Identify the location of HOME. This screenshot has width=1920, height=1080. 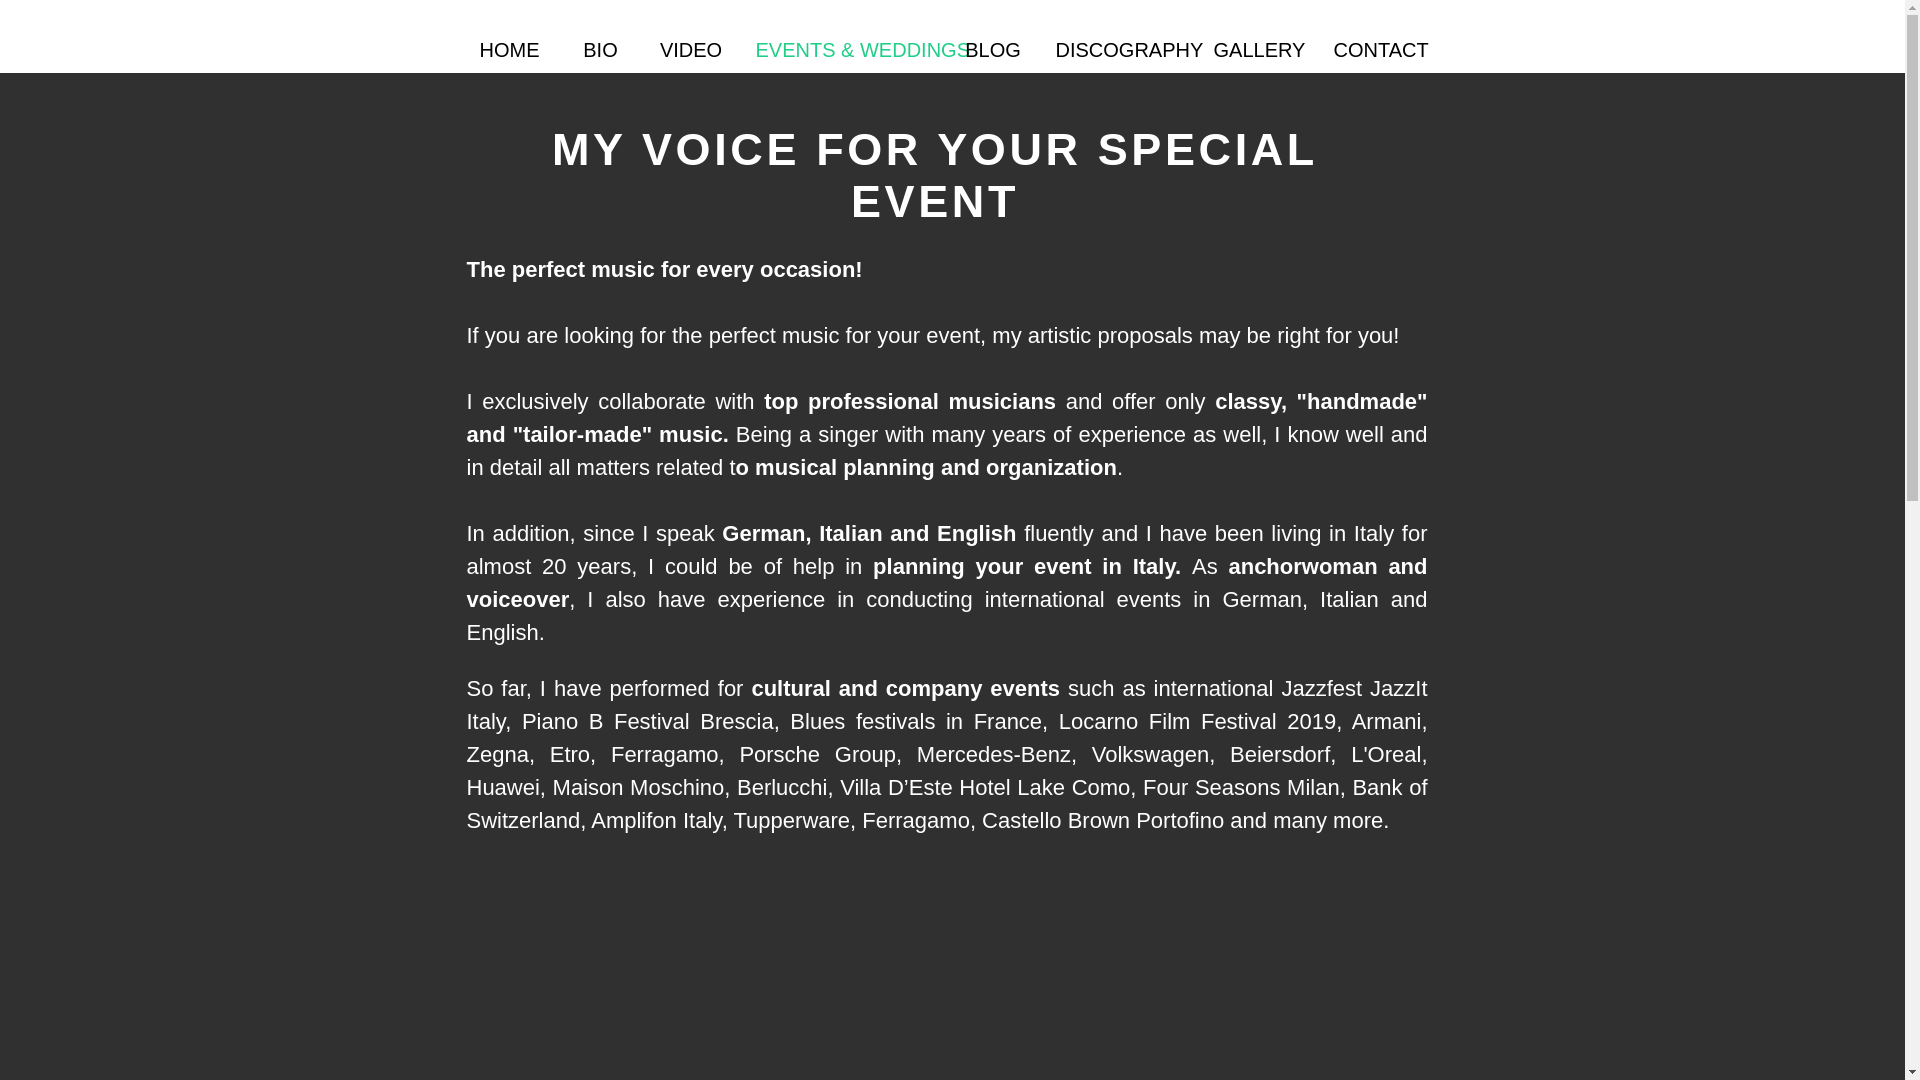
(510, 50).